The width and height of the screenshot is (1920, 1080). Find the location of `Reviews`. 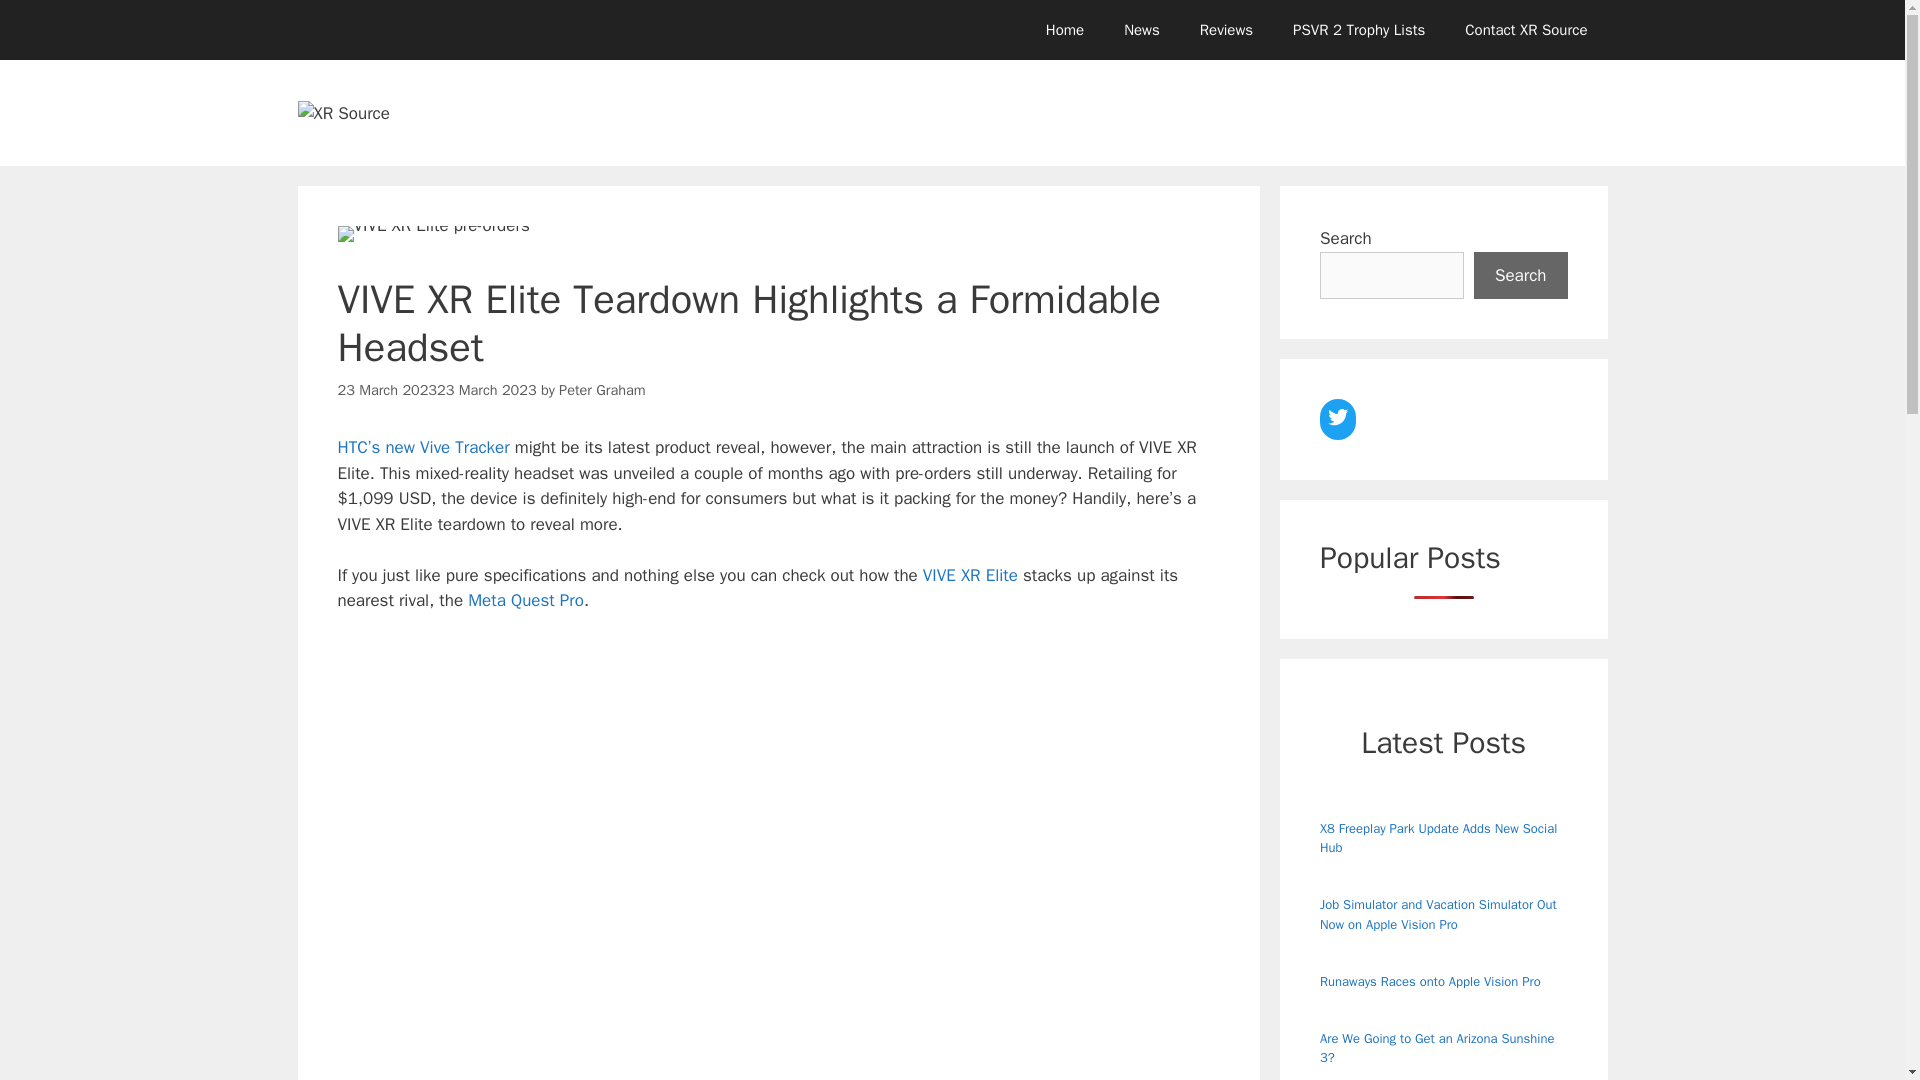

Reviews is located at coordinates (1226, 30).